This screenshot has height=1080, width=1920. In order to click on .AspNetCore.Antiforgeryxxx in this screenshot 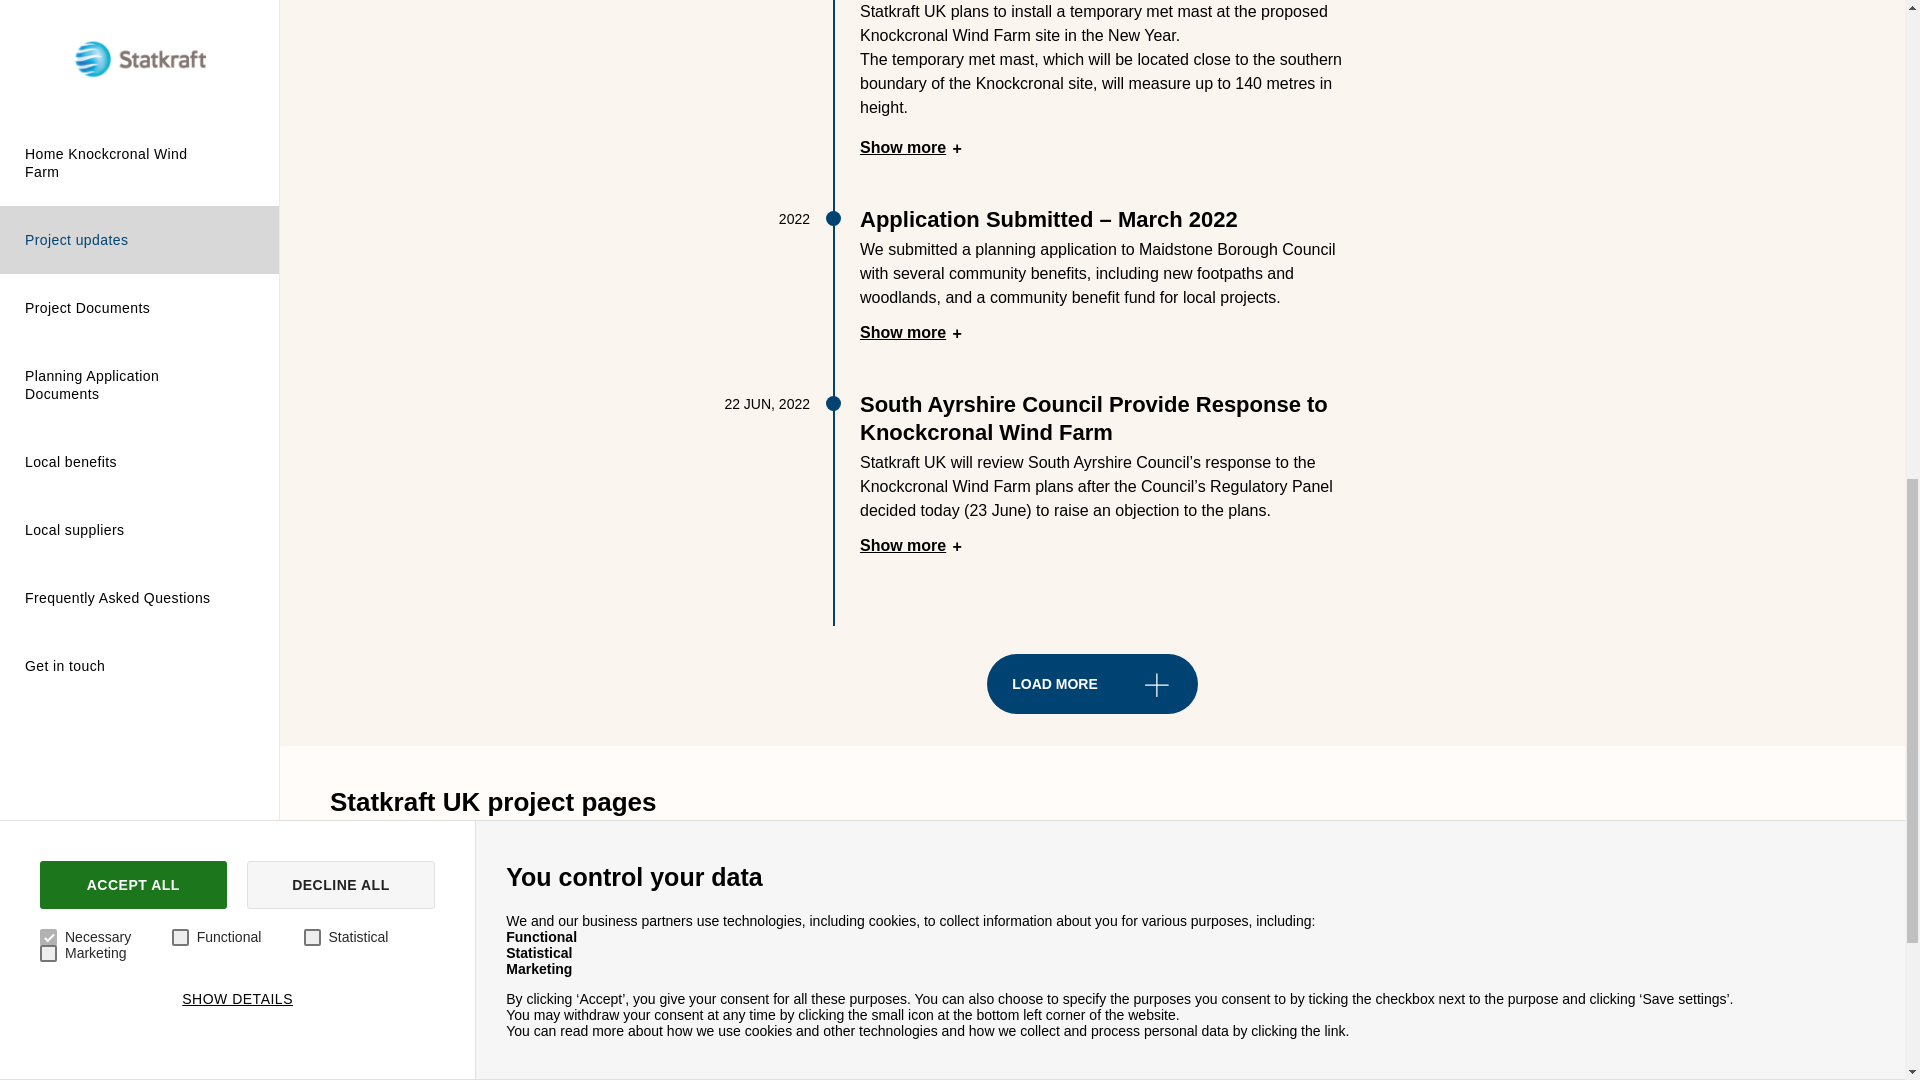, I will do `click(1538, 106)`.